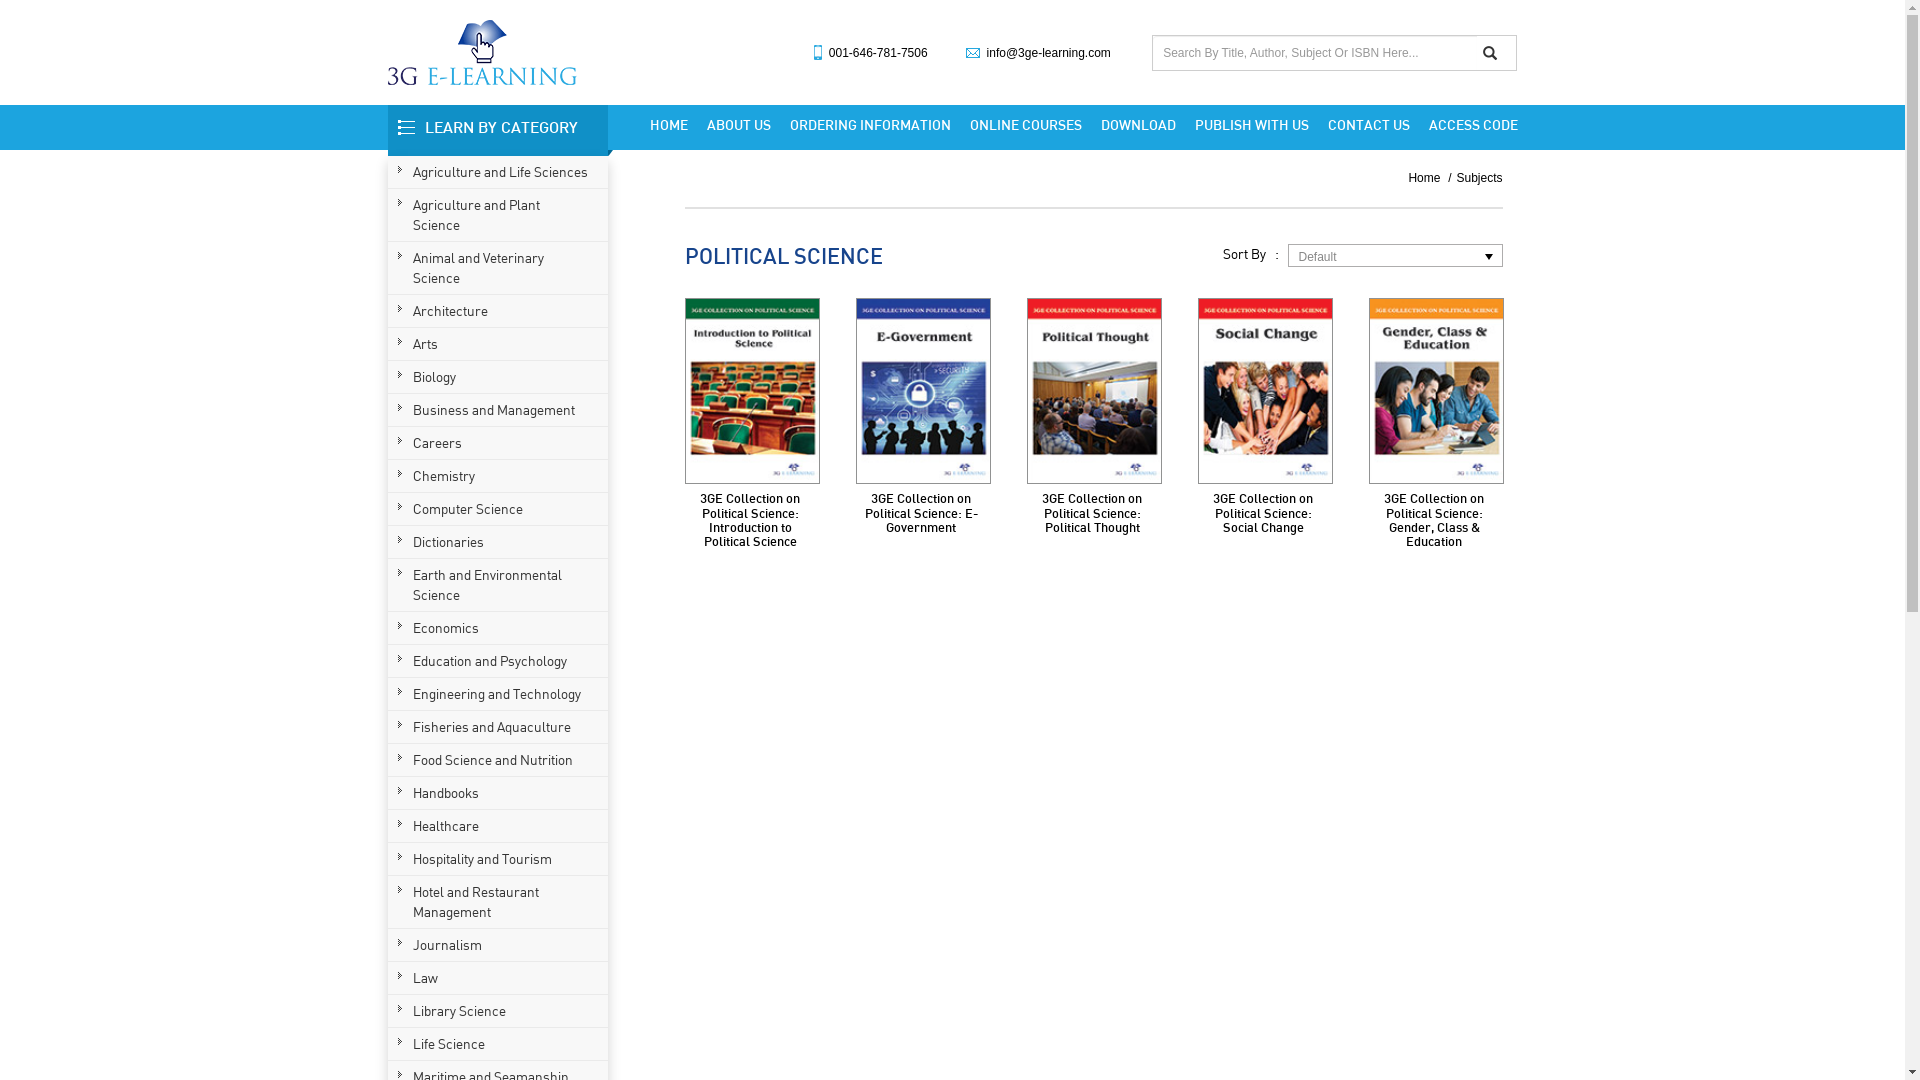 This screenshot has height=1080, width=1920. Describe the element at coordinates (1263, 512) in the screenshot. I see `3GE Collection on Political Science: Social Change` at that location.